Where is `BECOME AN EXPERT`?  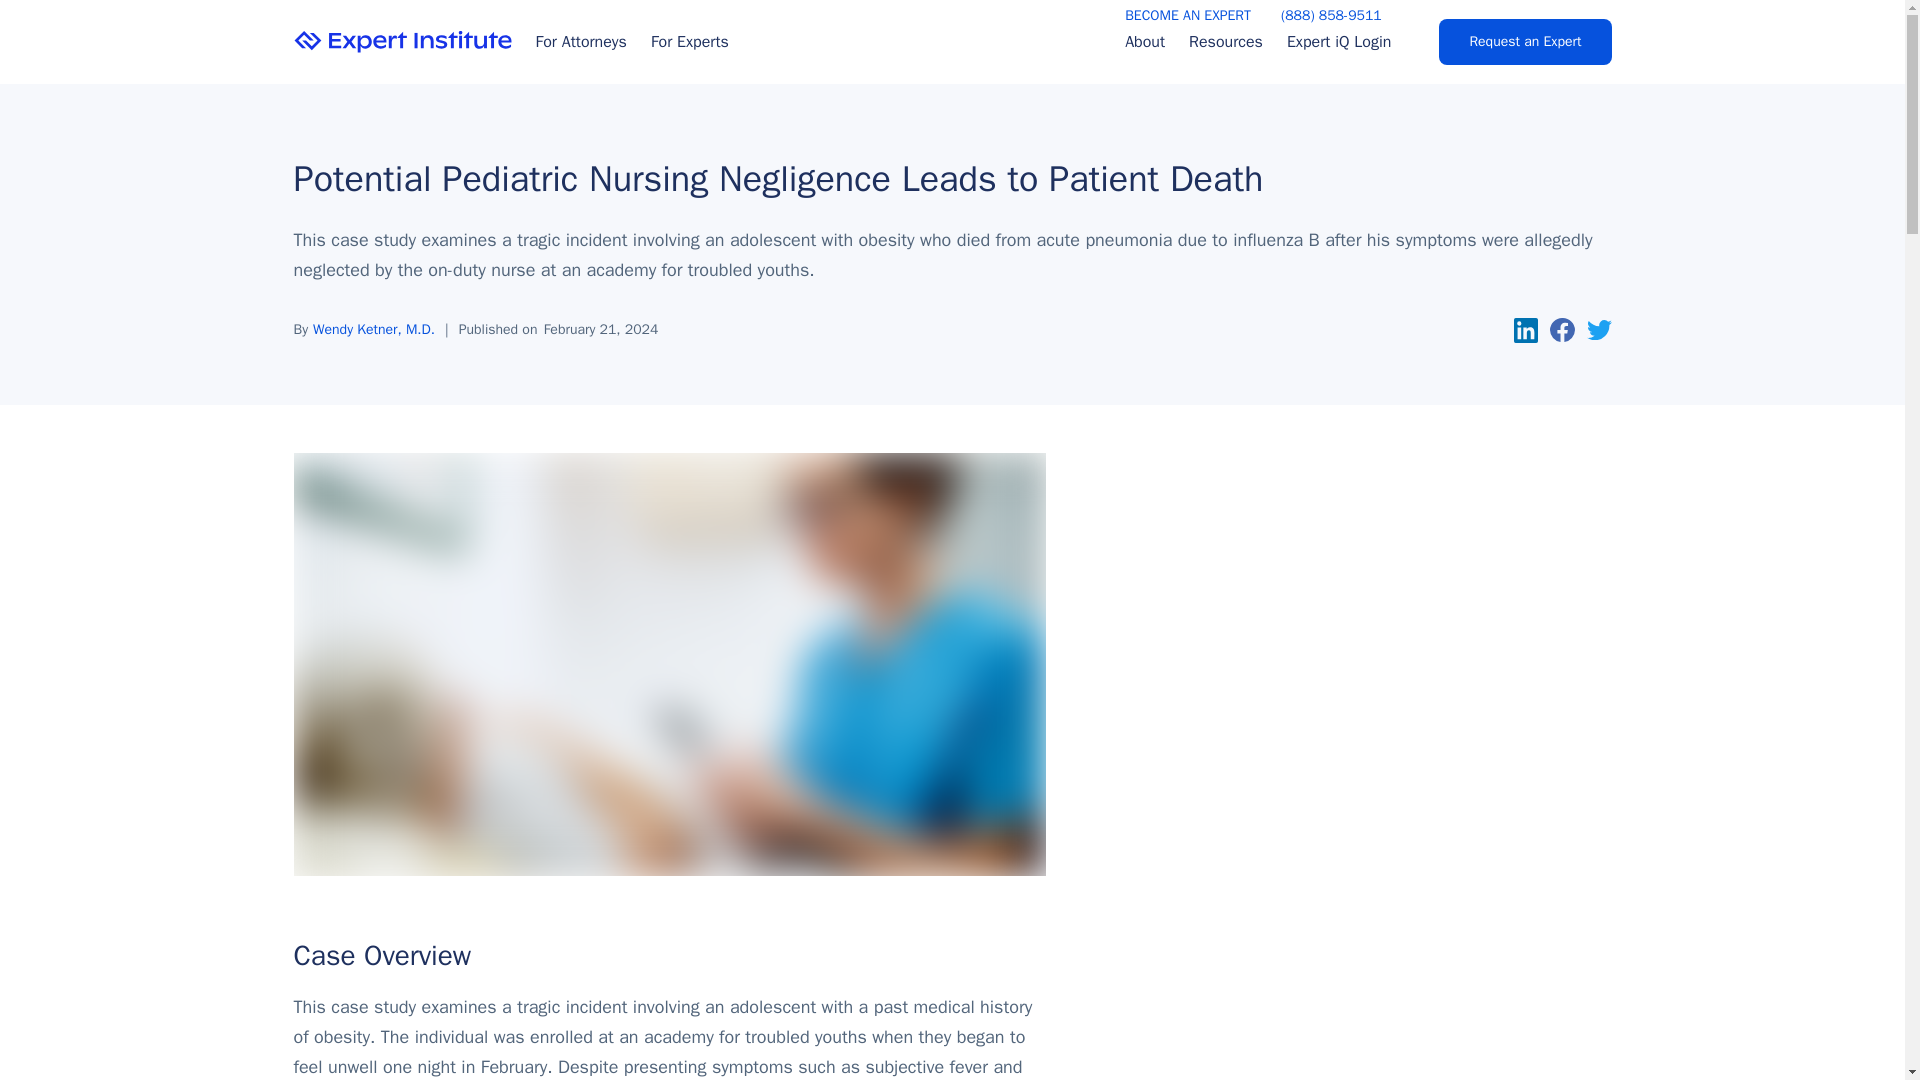 BECOME AN EXPERT is located at coordinates (1188, 16).